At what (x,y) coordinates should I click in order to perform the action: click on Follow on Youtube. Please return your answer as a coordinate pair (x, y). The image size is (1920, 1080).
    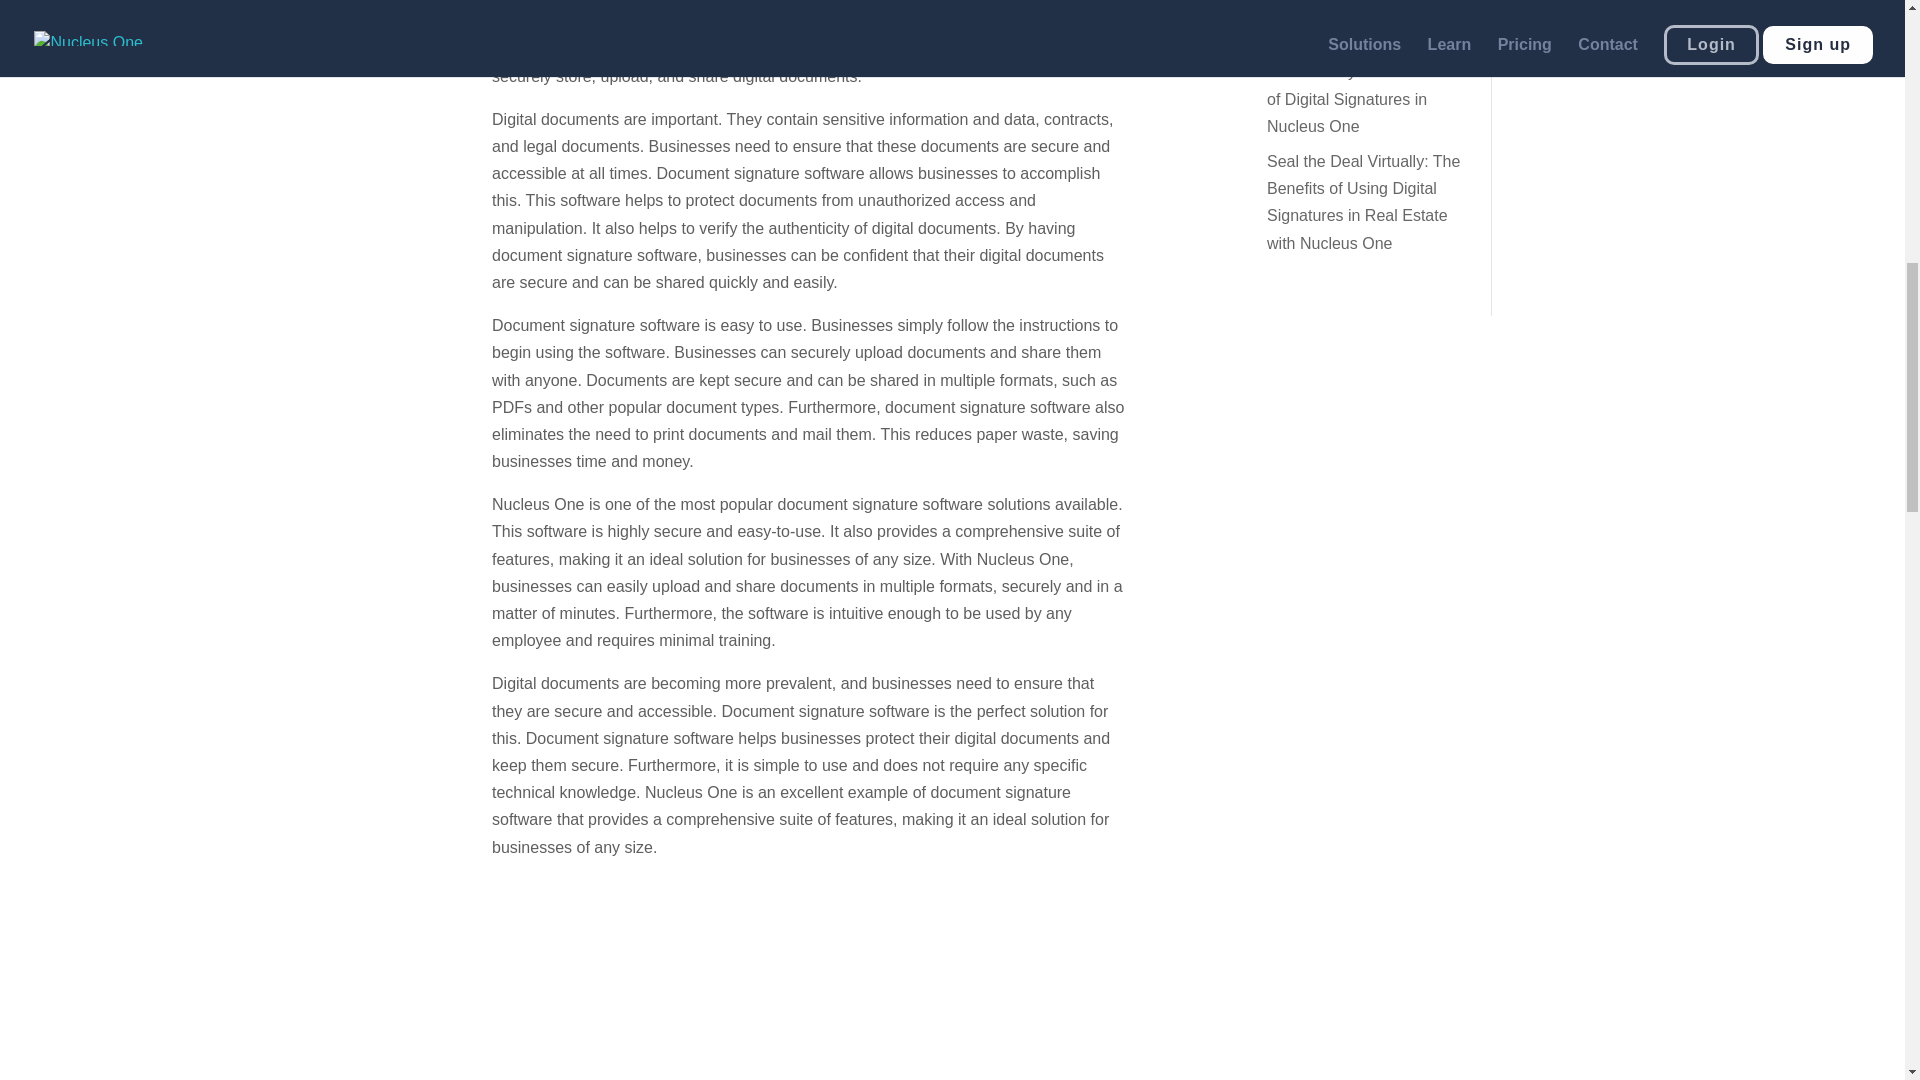
    Looking at the image, I should click on (1308, 362).